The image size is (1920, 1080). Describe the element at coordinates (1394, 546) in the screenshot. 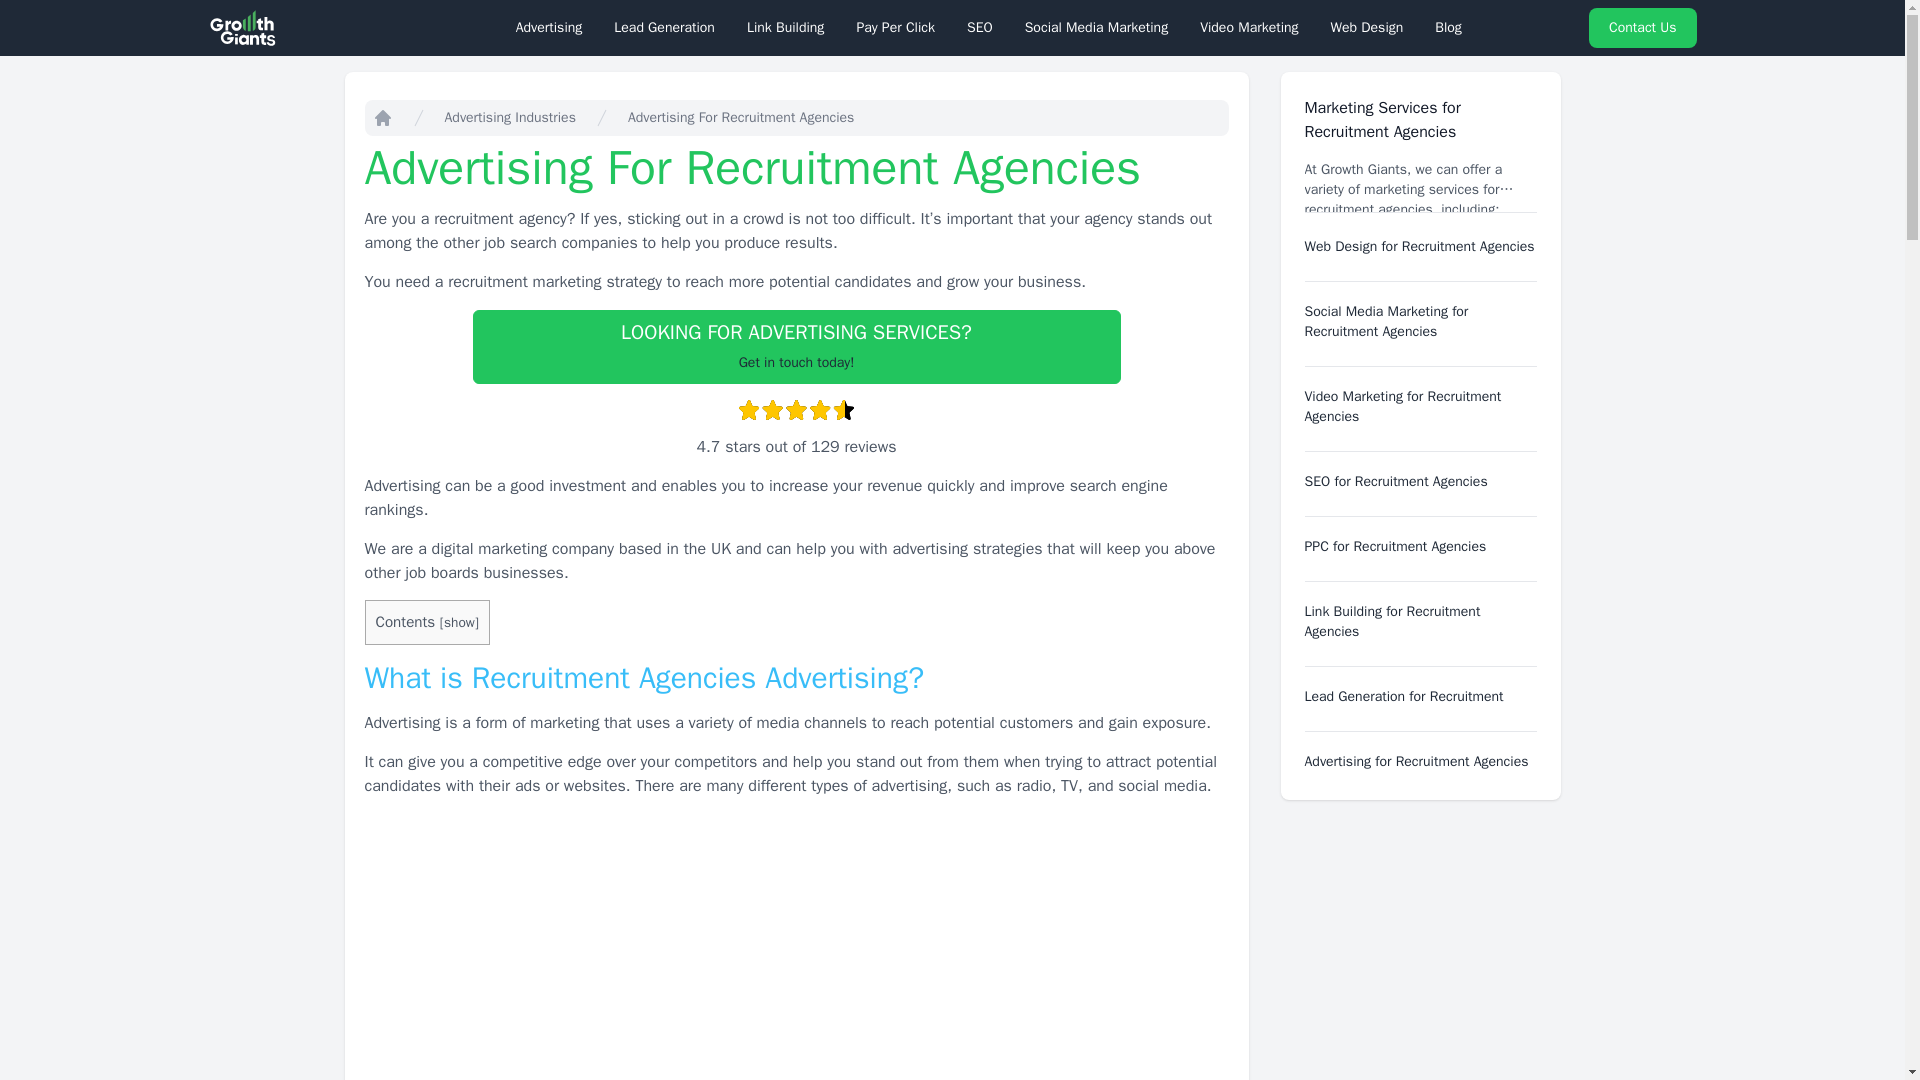

I see `PPC for Recruitment Agencies` at that location.